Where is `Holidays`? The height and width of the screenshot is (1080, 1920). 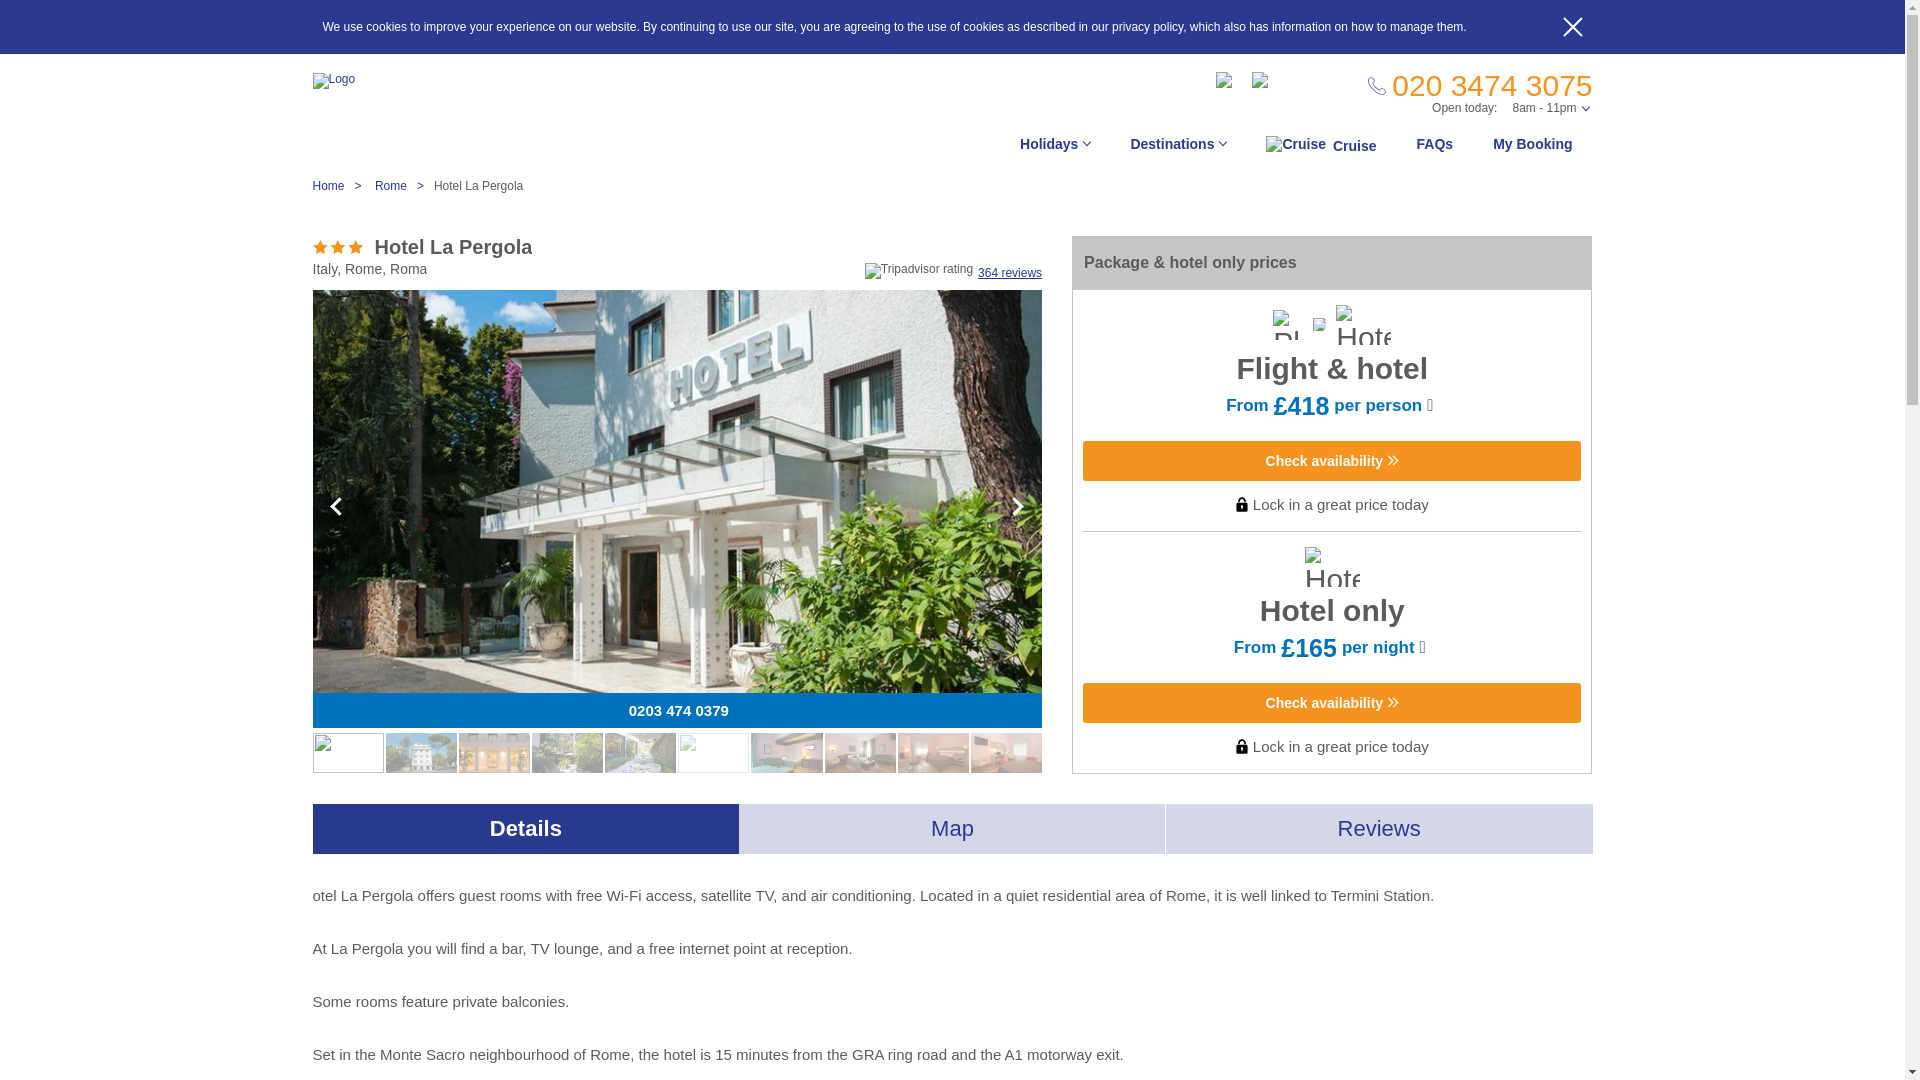 Holidays is located at coordinates (1054, 149).